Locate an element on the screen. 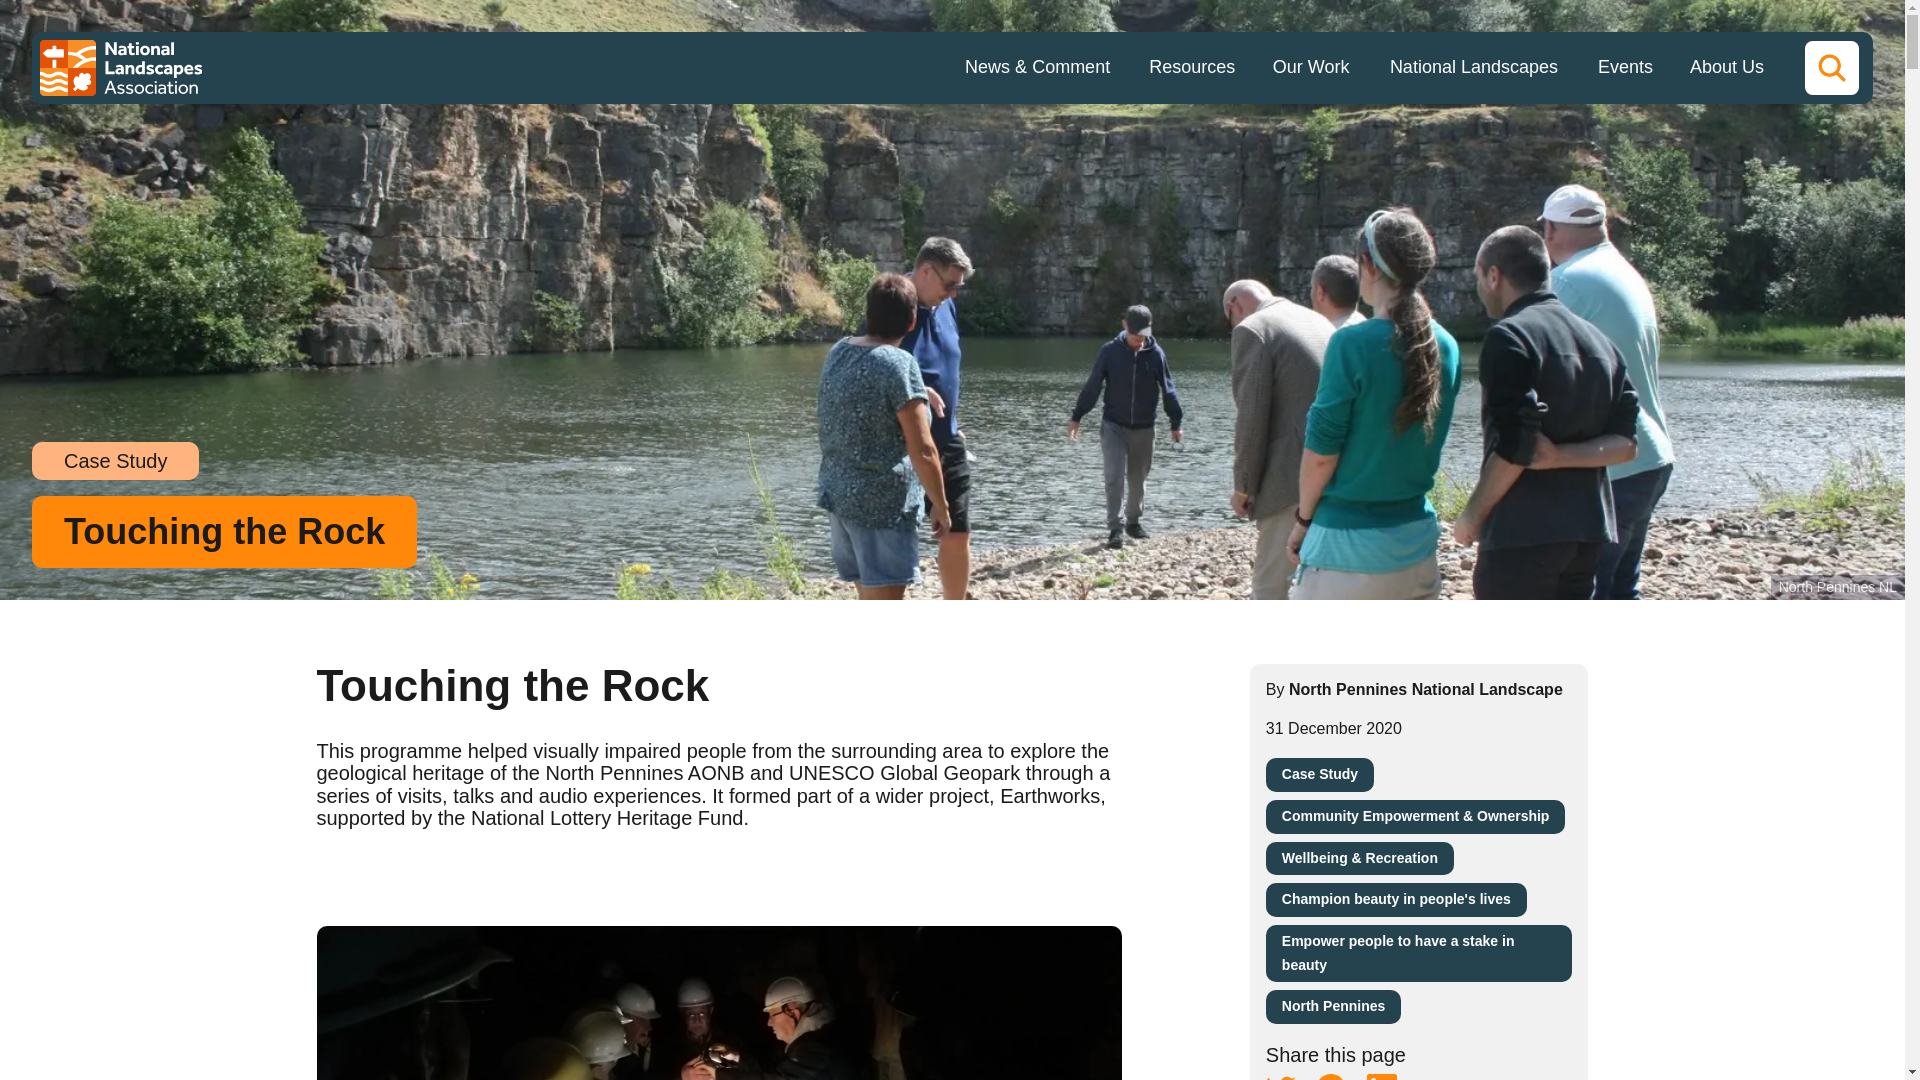 Image resolution: width=1920 pixels, height=1080 pixels. Champion beauty in people's lives is located at coordinates (1396, 900).